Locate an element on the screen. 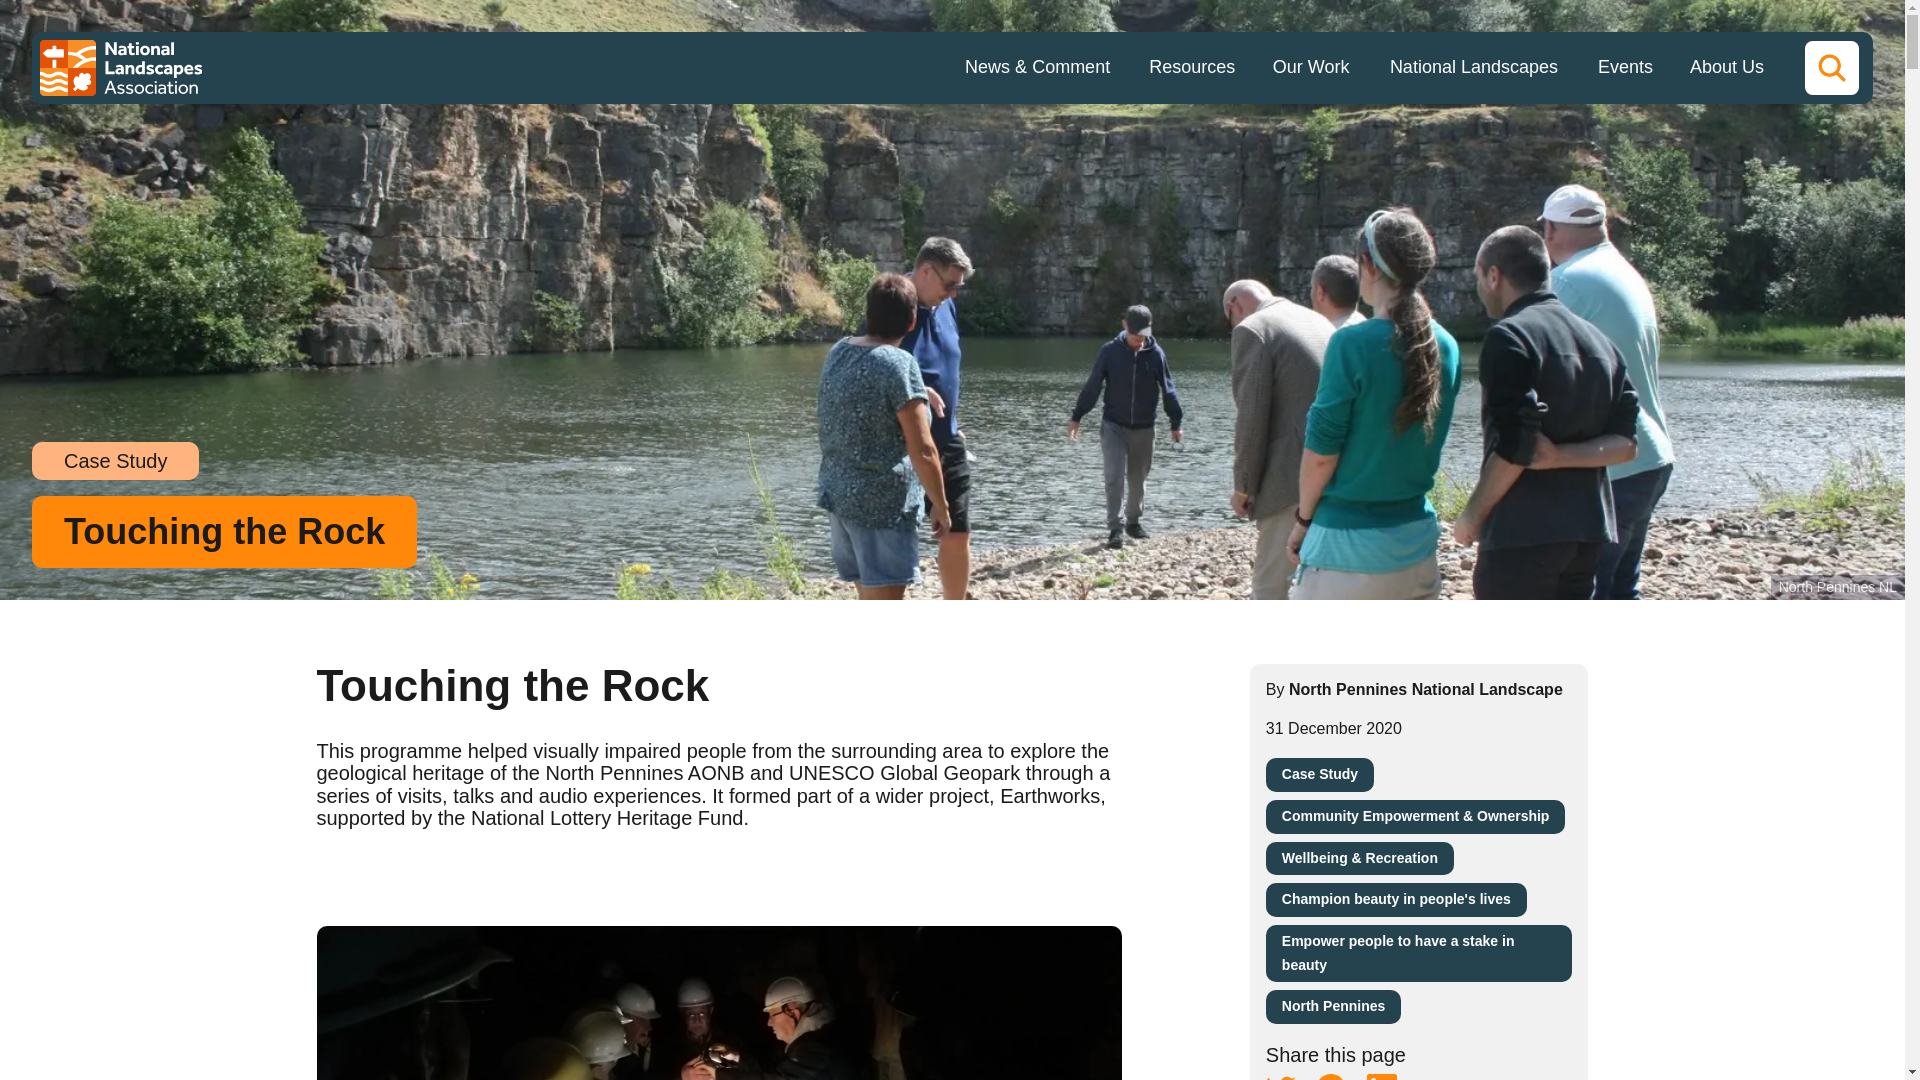 Image resolution: width=1920 pixels, height=1080 pixels. Champion beauty in people's lives is located at coordinates (1396, 900).